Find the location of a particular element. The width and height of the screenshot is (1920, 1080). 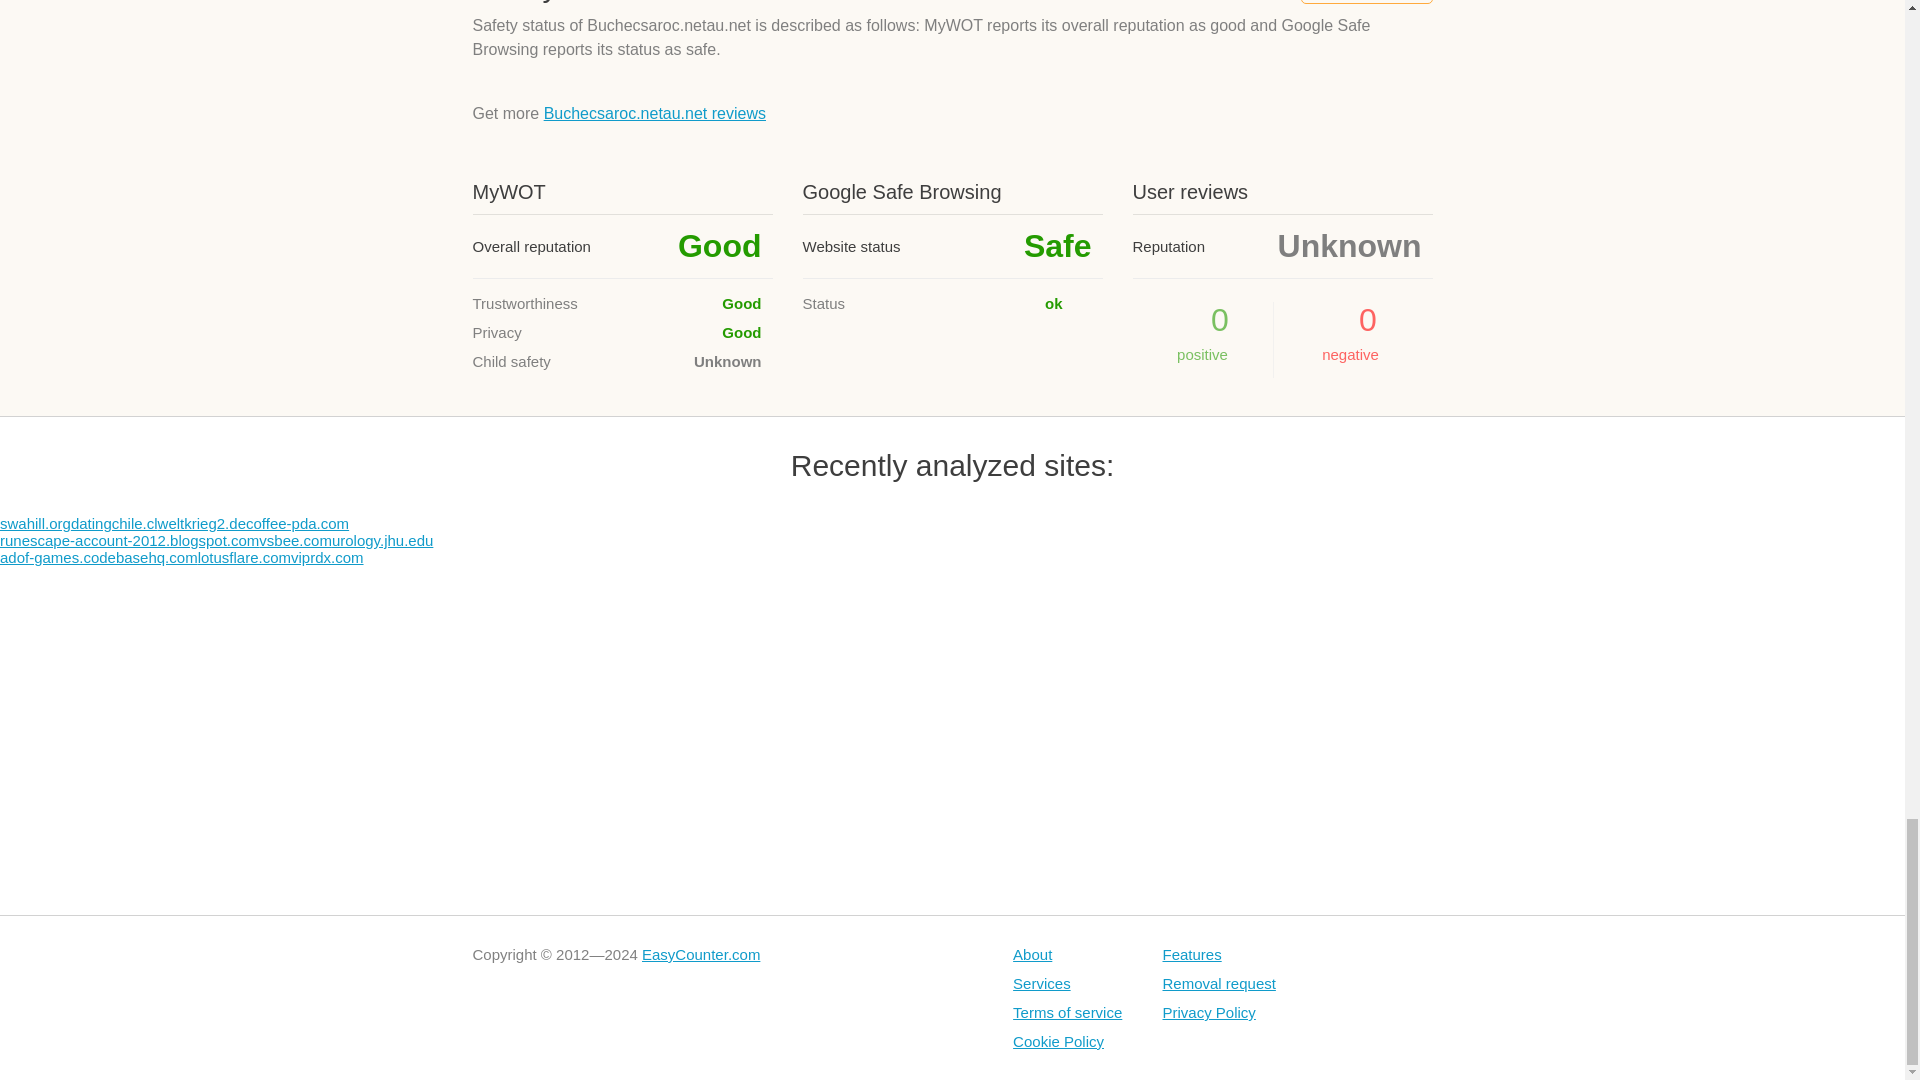

Compare it to ... is located at coordinates (1366, 2).